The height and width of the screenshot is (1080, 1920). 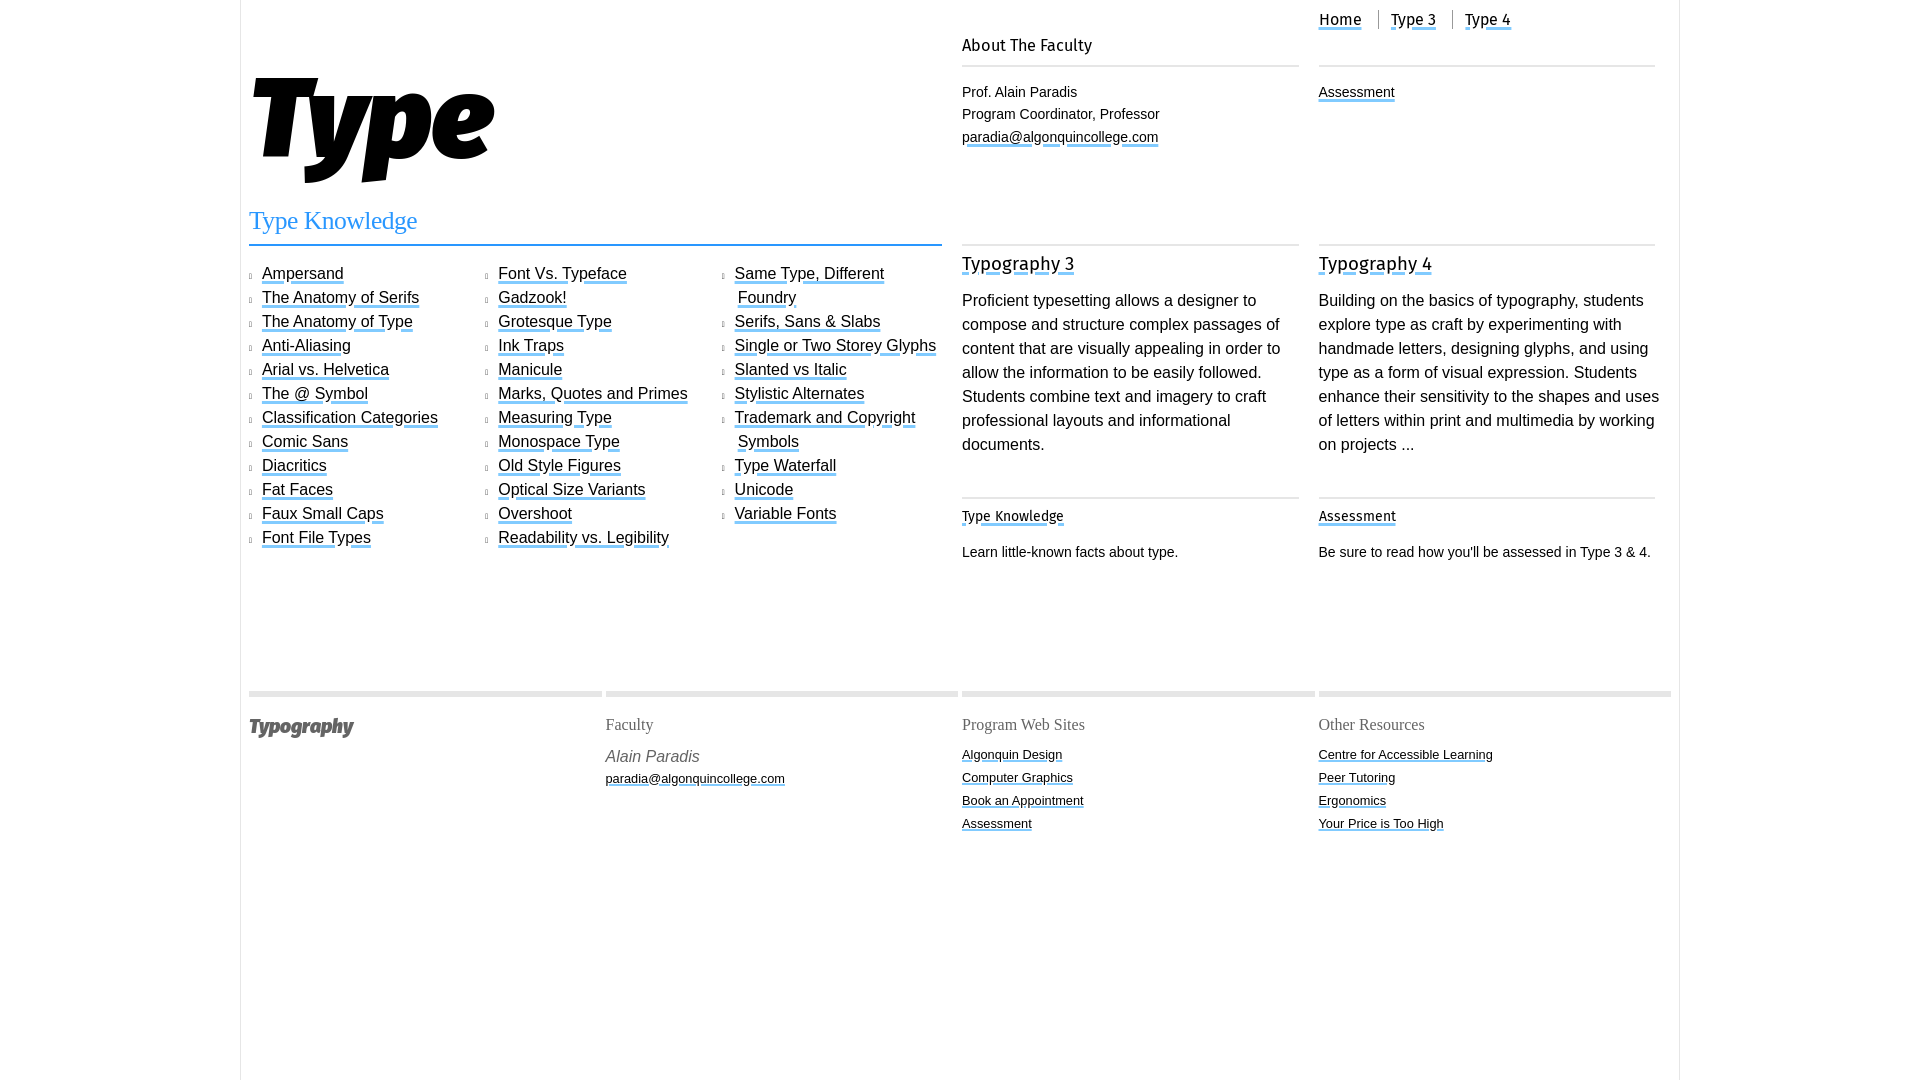 I want to click on Fat Faces, so click(x=298, y=490).